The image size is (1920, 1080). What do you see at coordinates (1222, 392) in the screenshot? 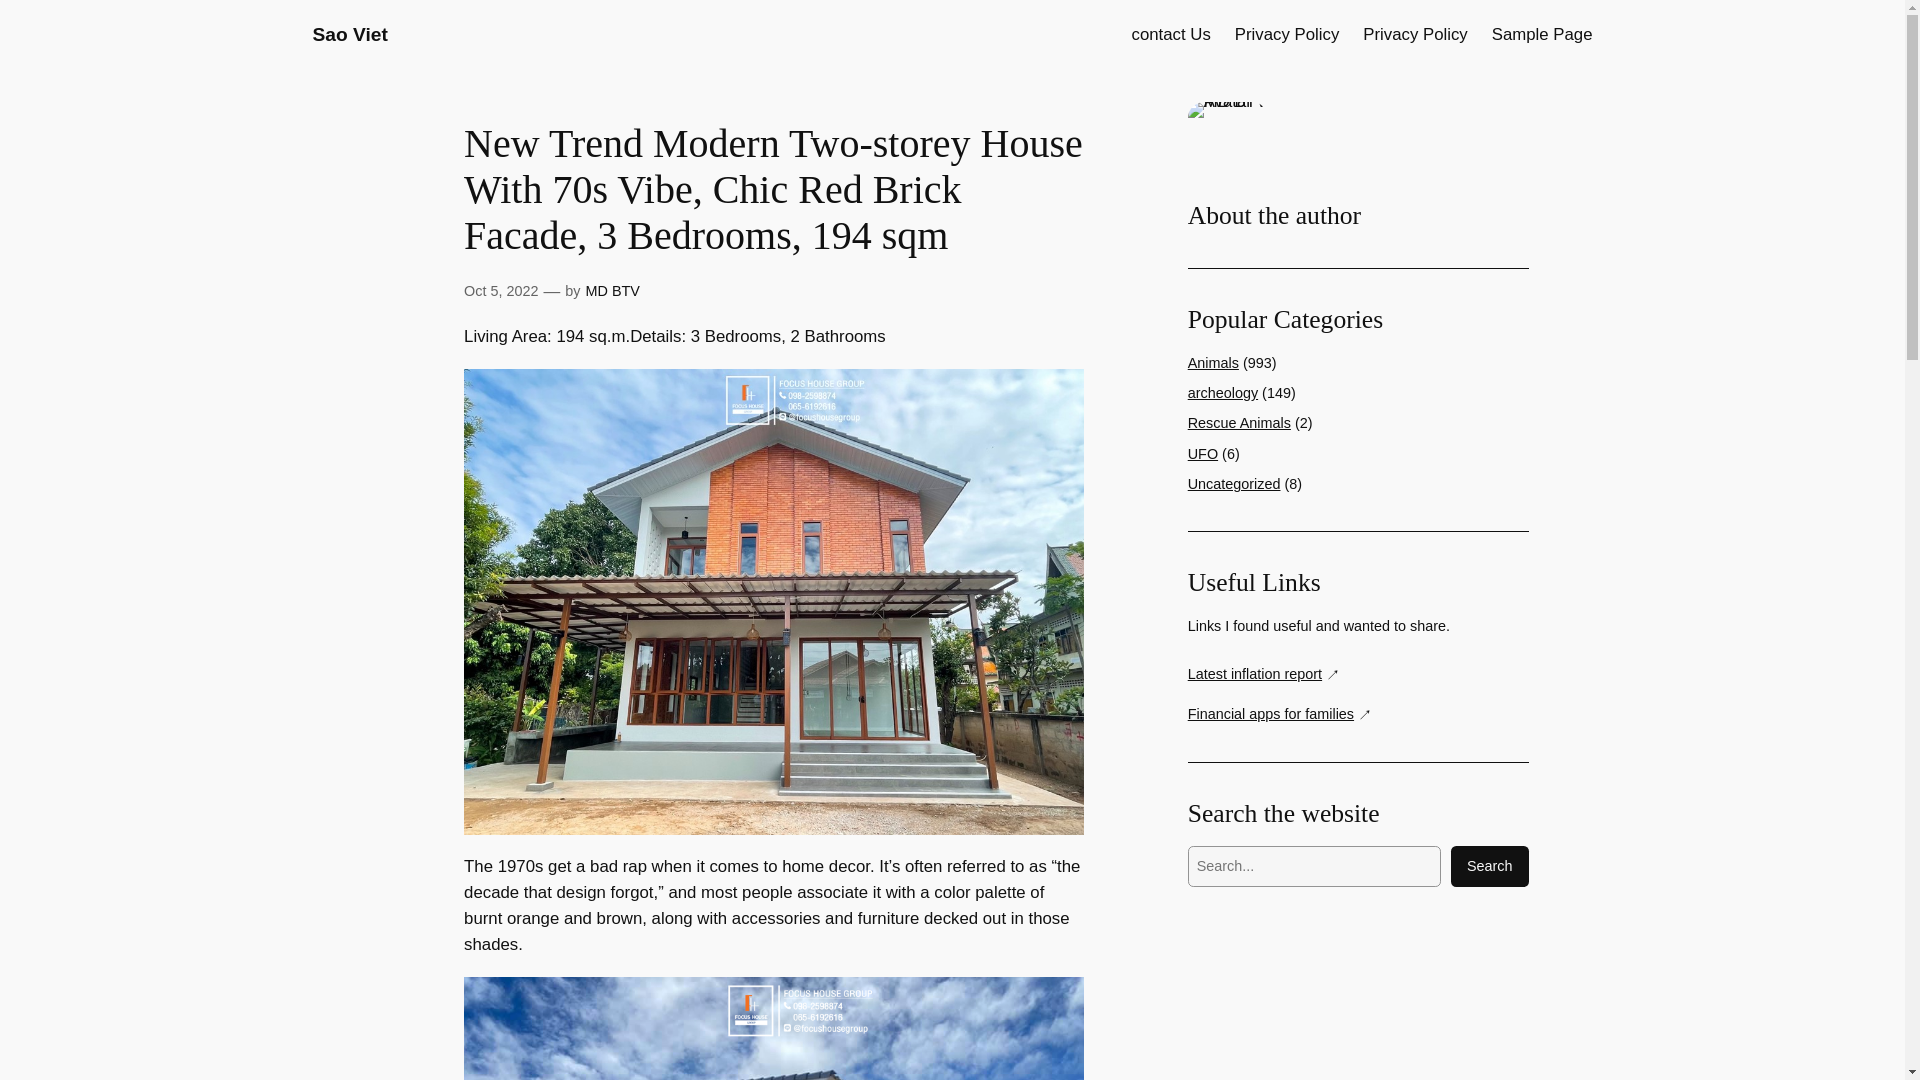
I see `archeology` at bounding box center [1222, 392].